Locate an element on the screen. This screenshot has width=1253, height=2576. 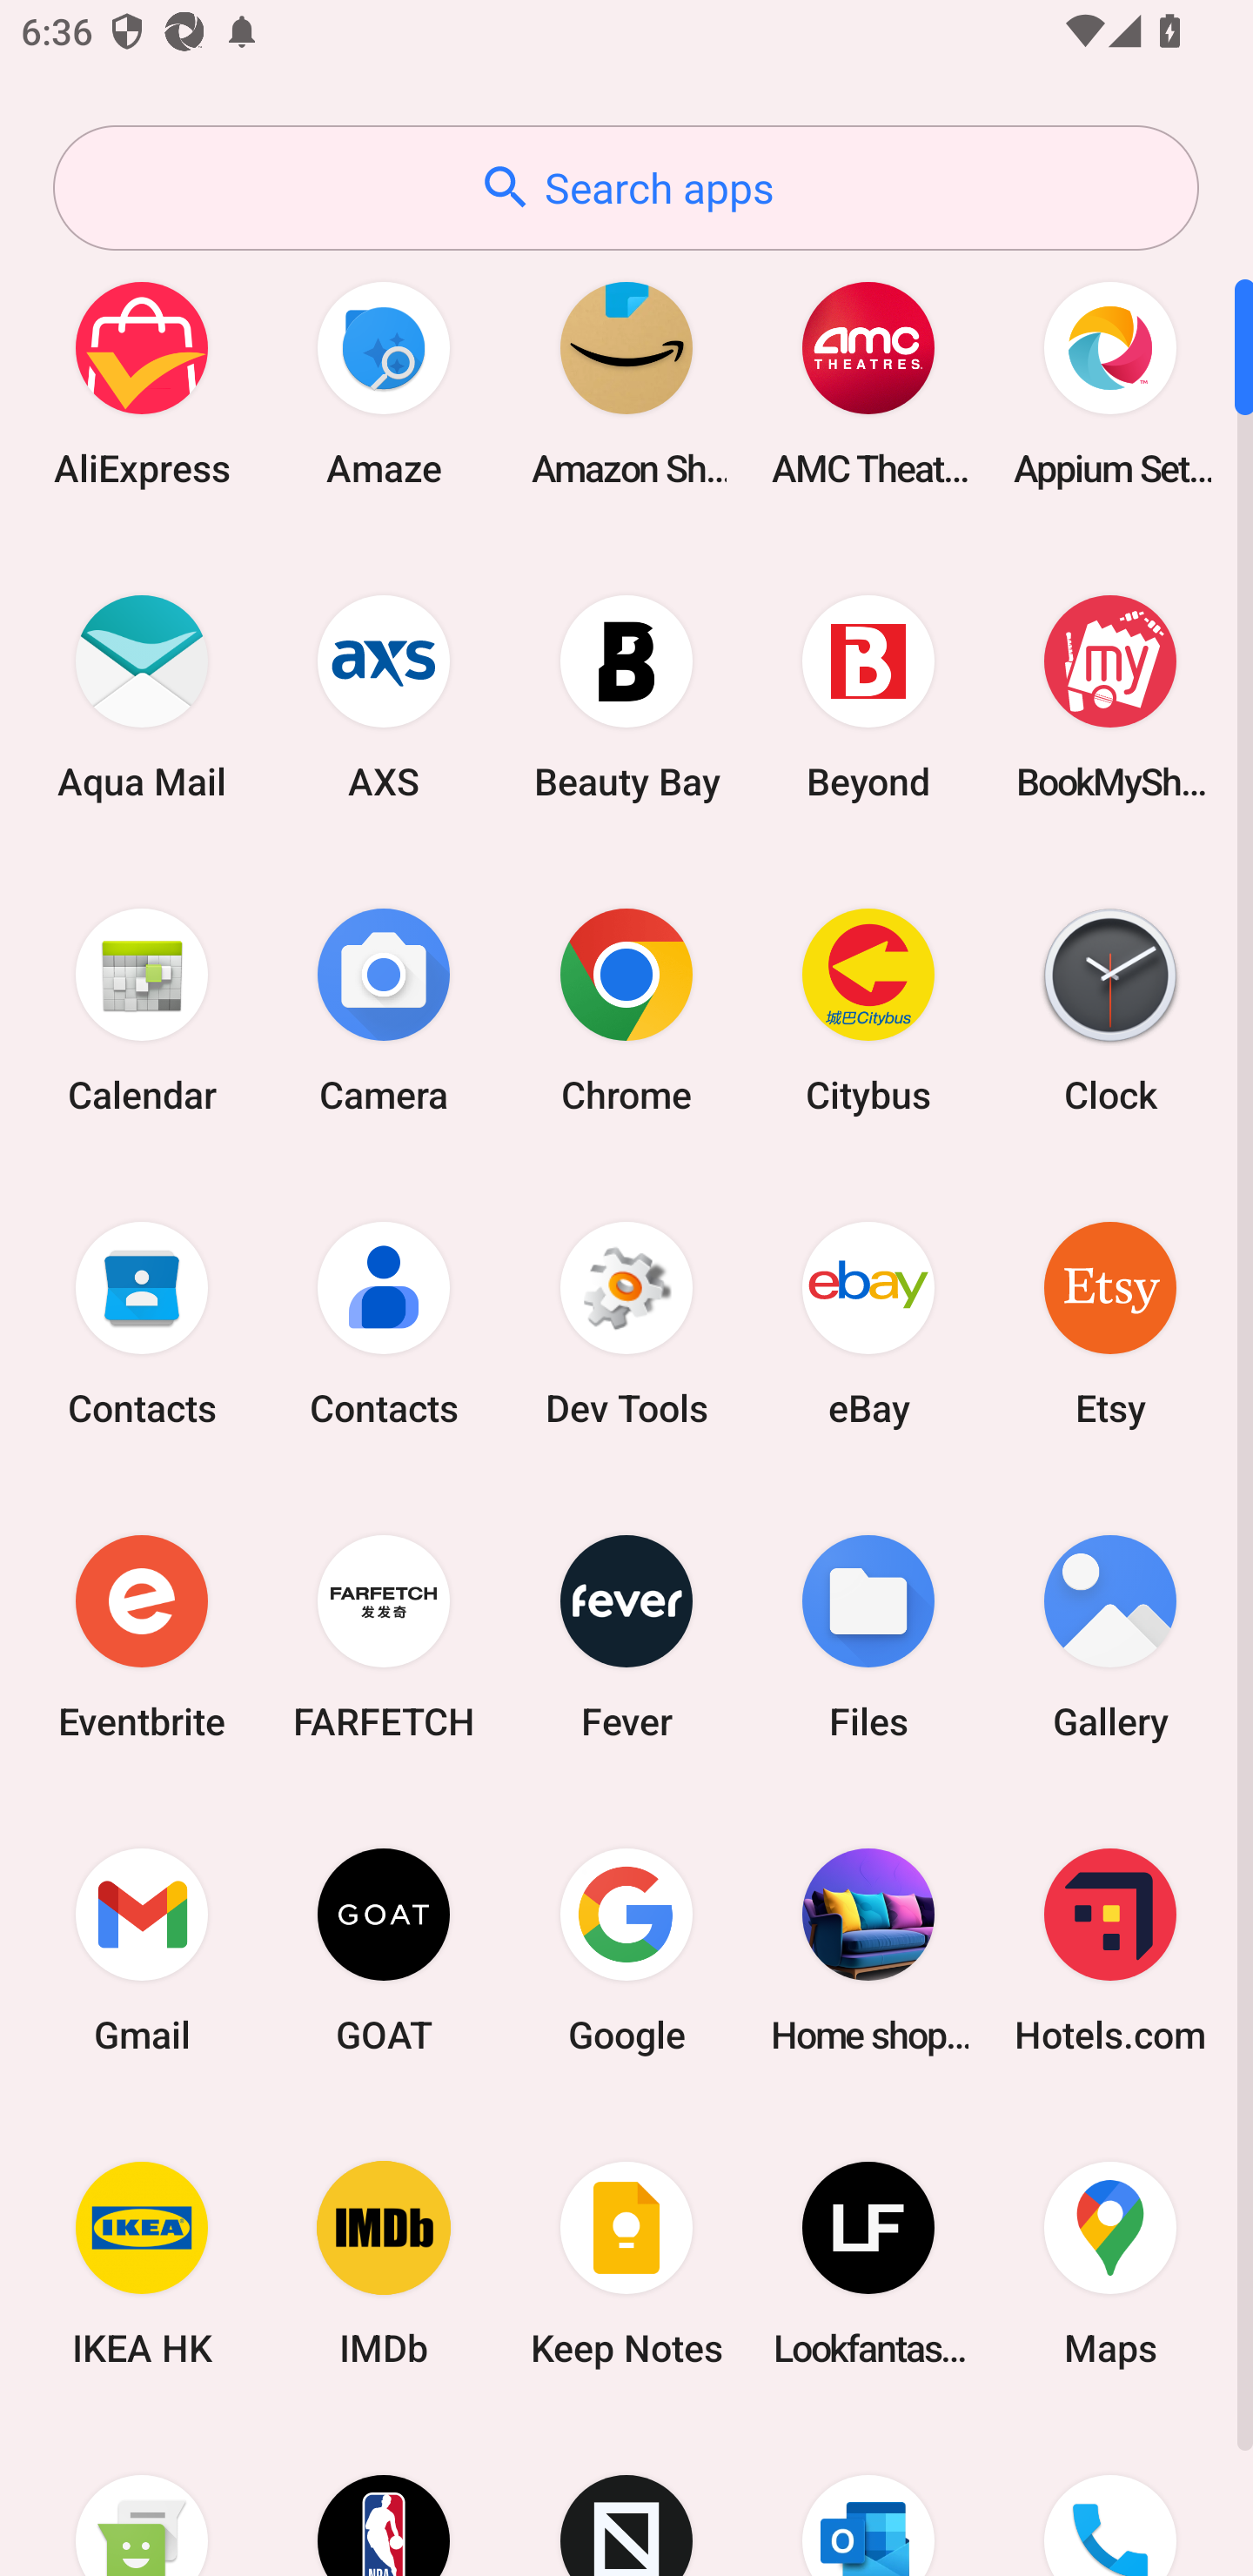
Files is located at coordinates (868, 1636).